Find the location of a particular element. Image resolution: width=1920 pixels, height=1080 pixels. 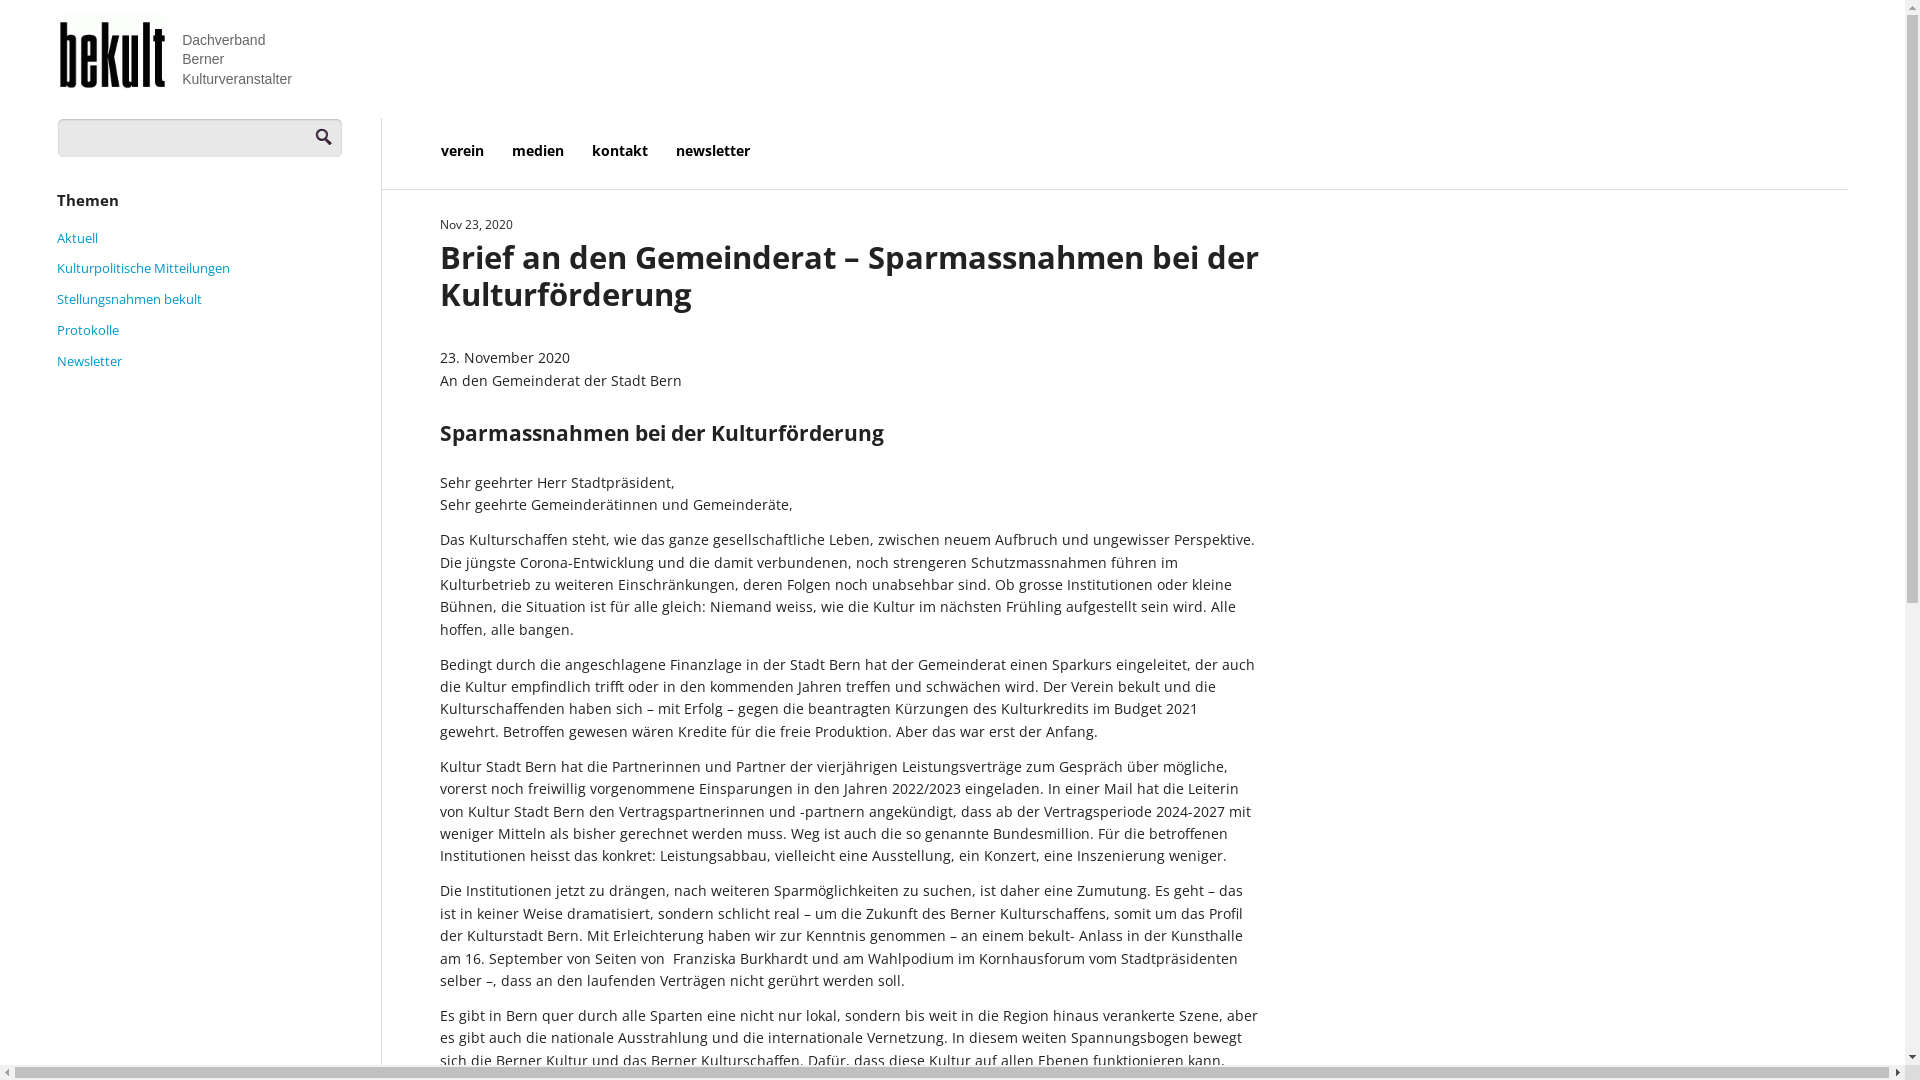

newsletter is located at coordinates (727, 151).